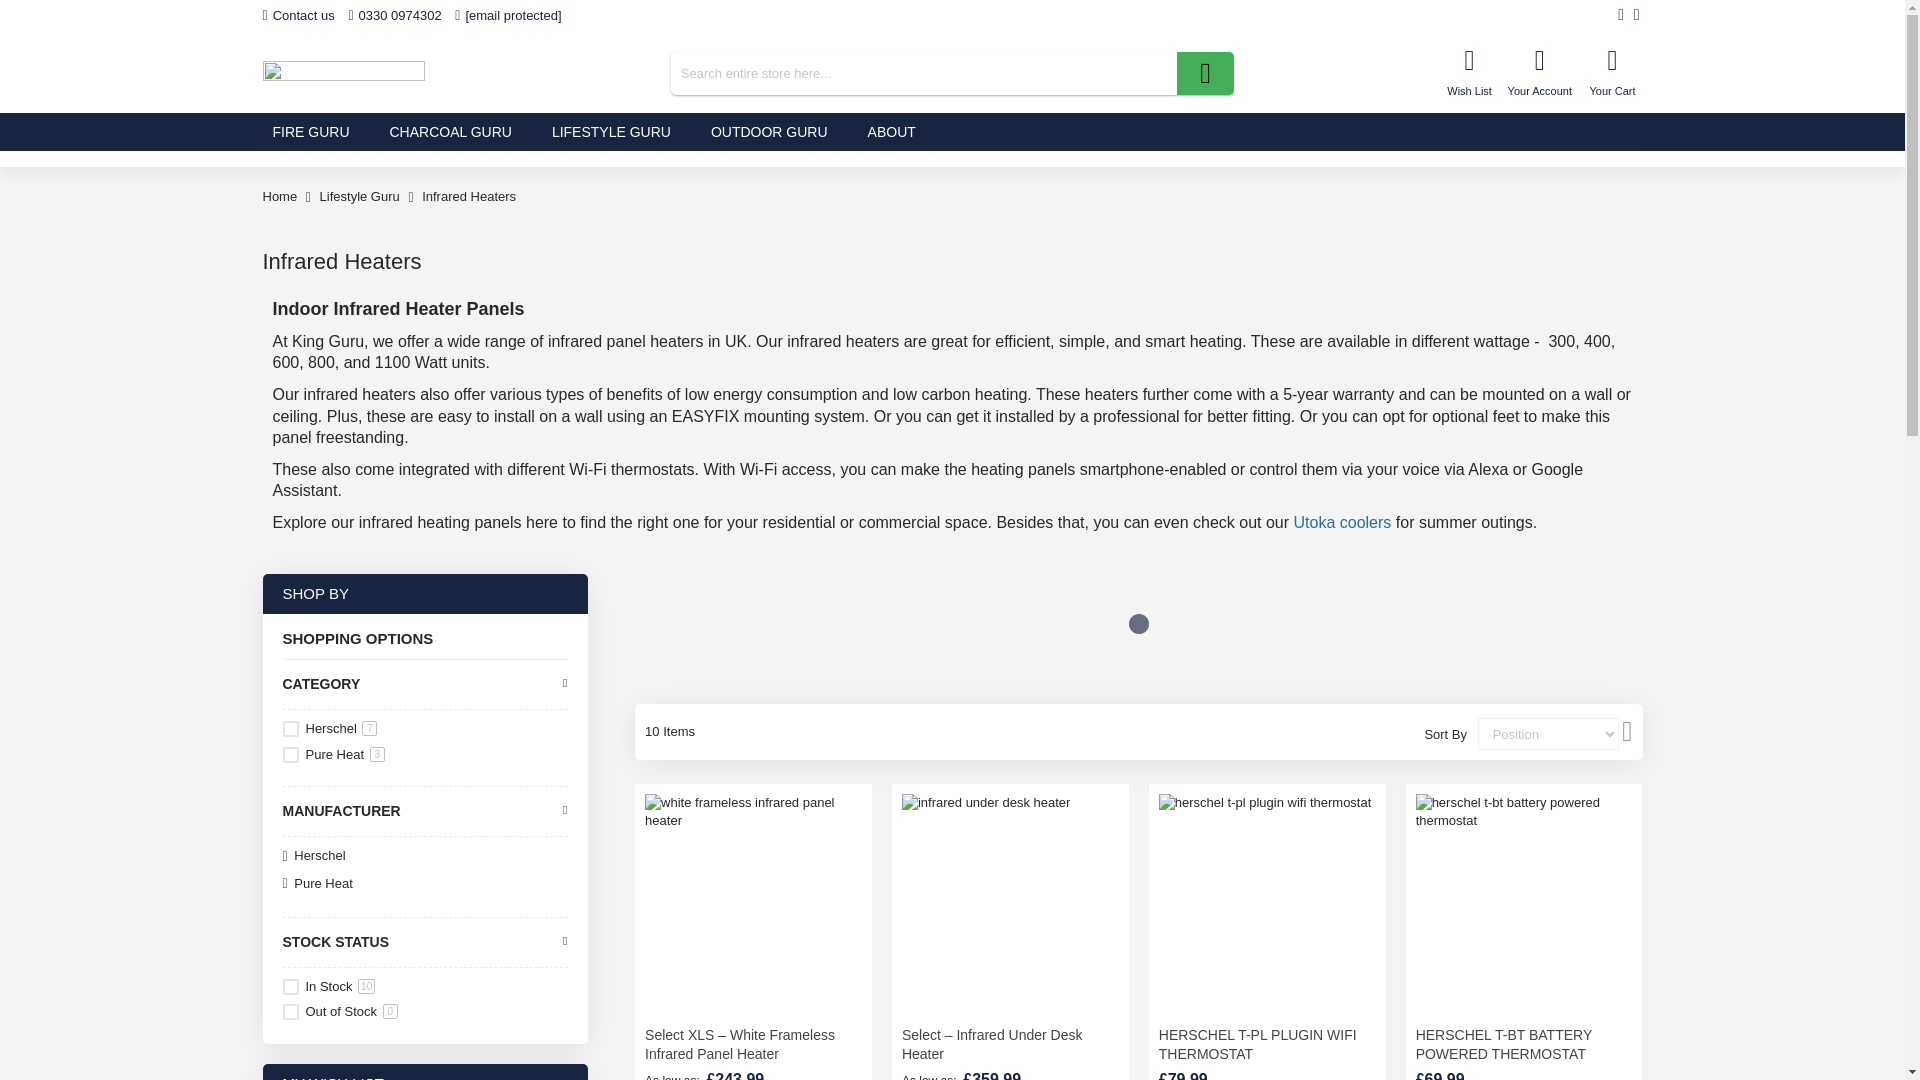  What do you see at coordinates (290, 986) in the screenshot?
I see `1` at bounding box center [290, 986].